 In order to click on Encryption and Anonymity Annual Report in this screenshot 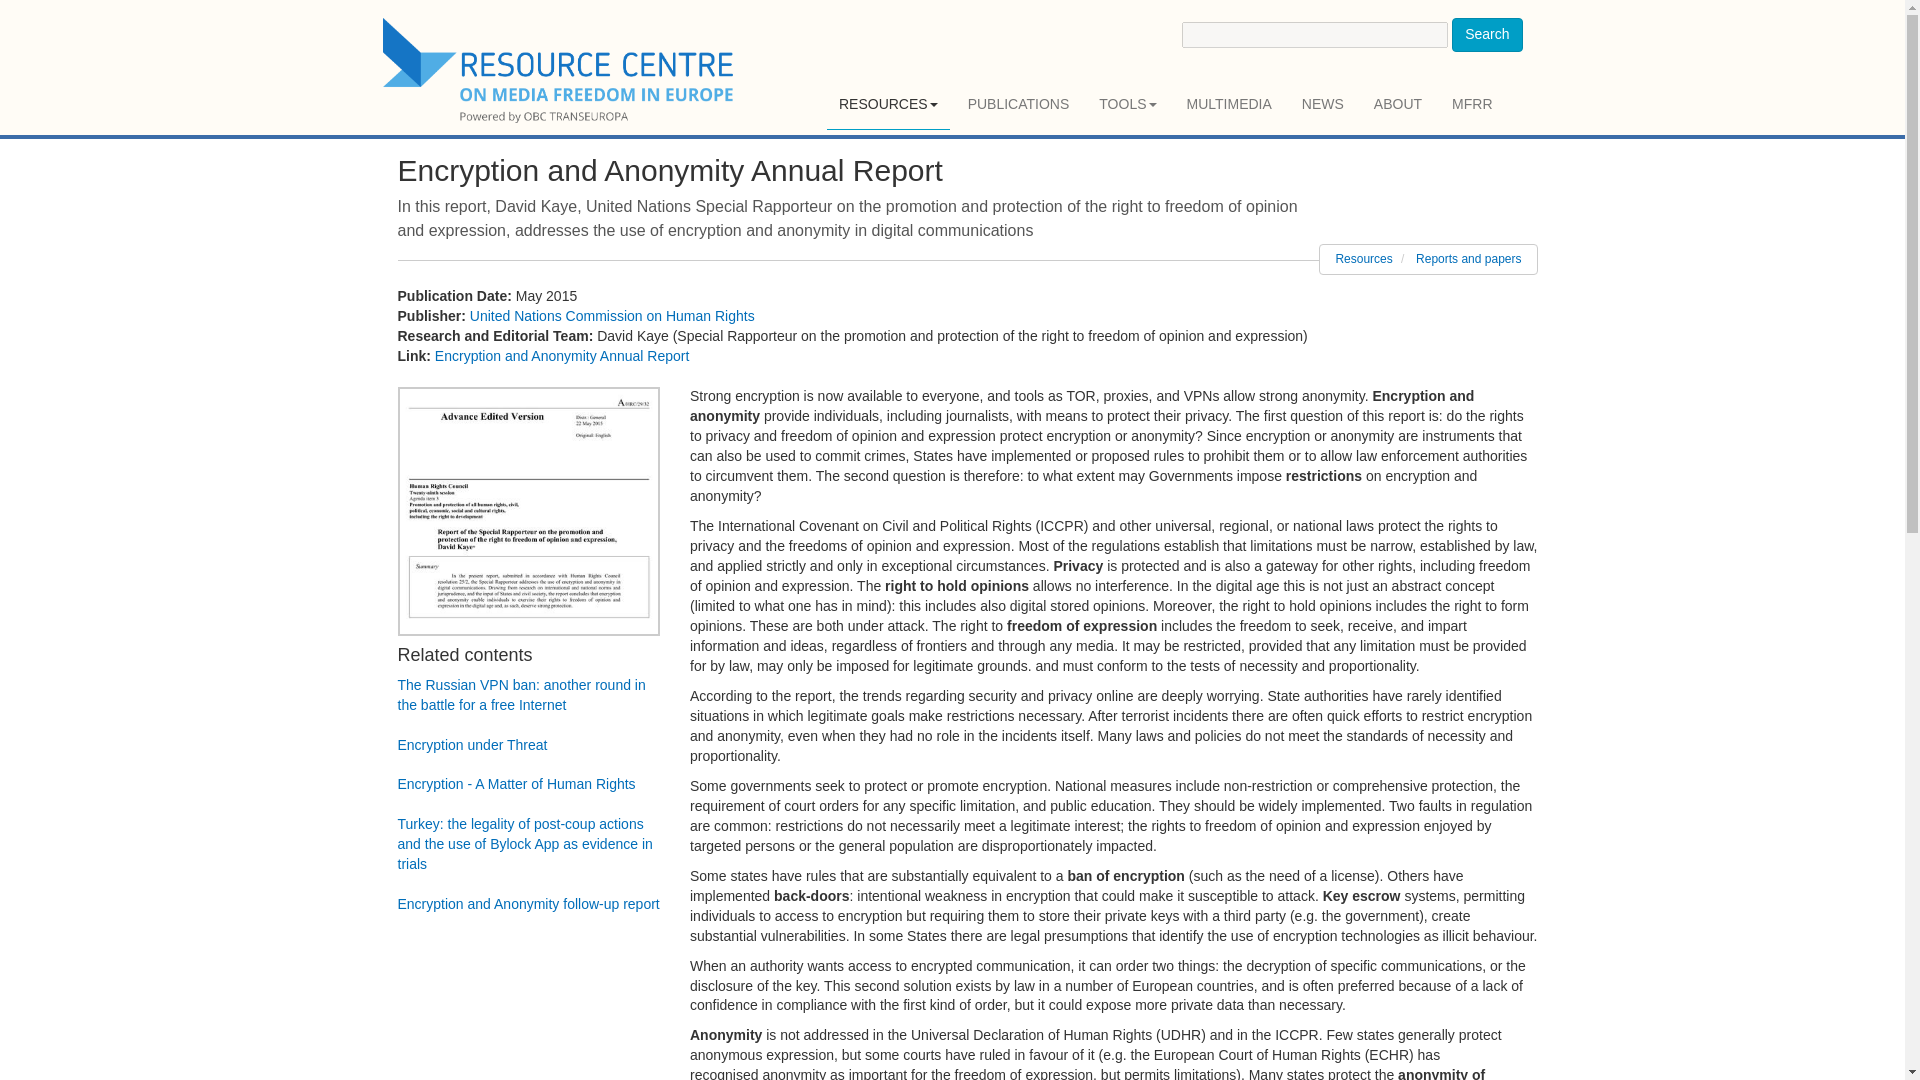, I will do `click(562, 355)`.